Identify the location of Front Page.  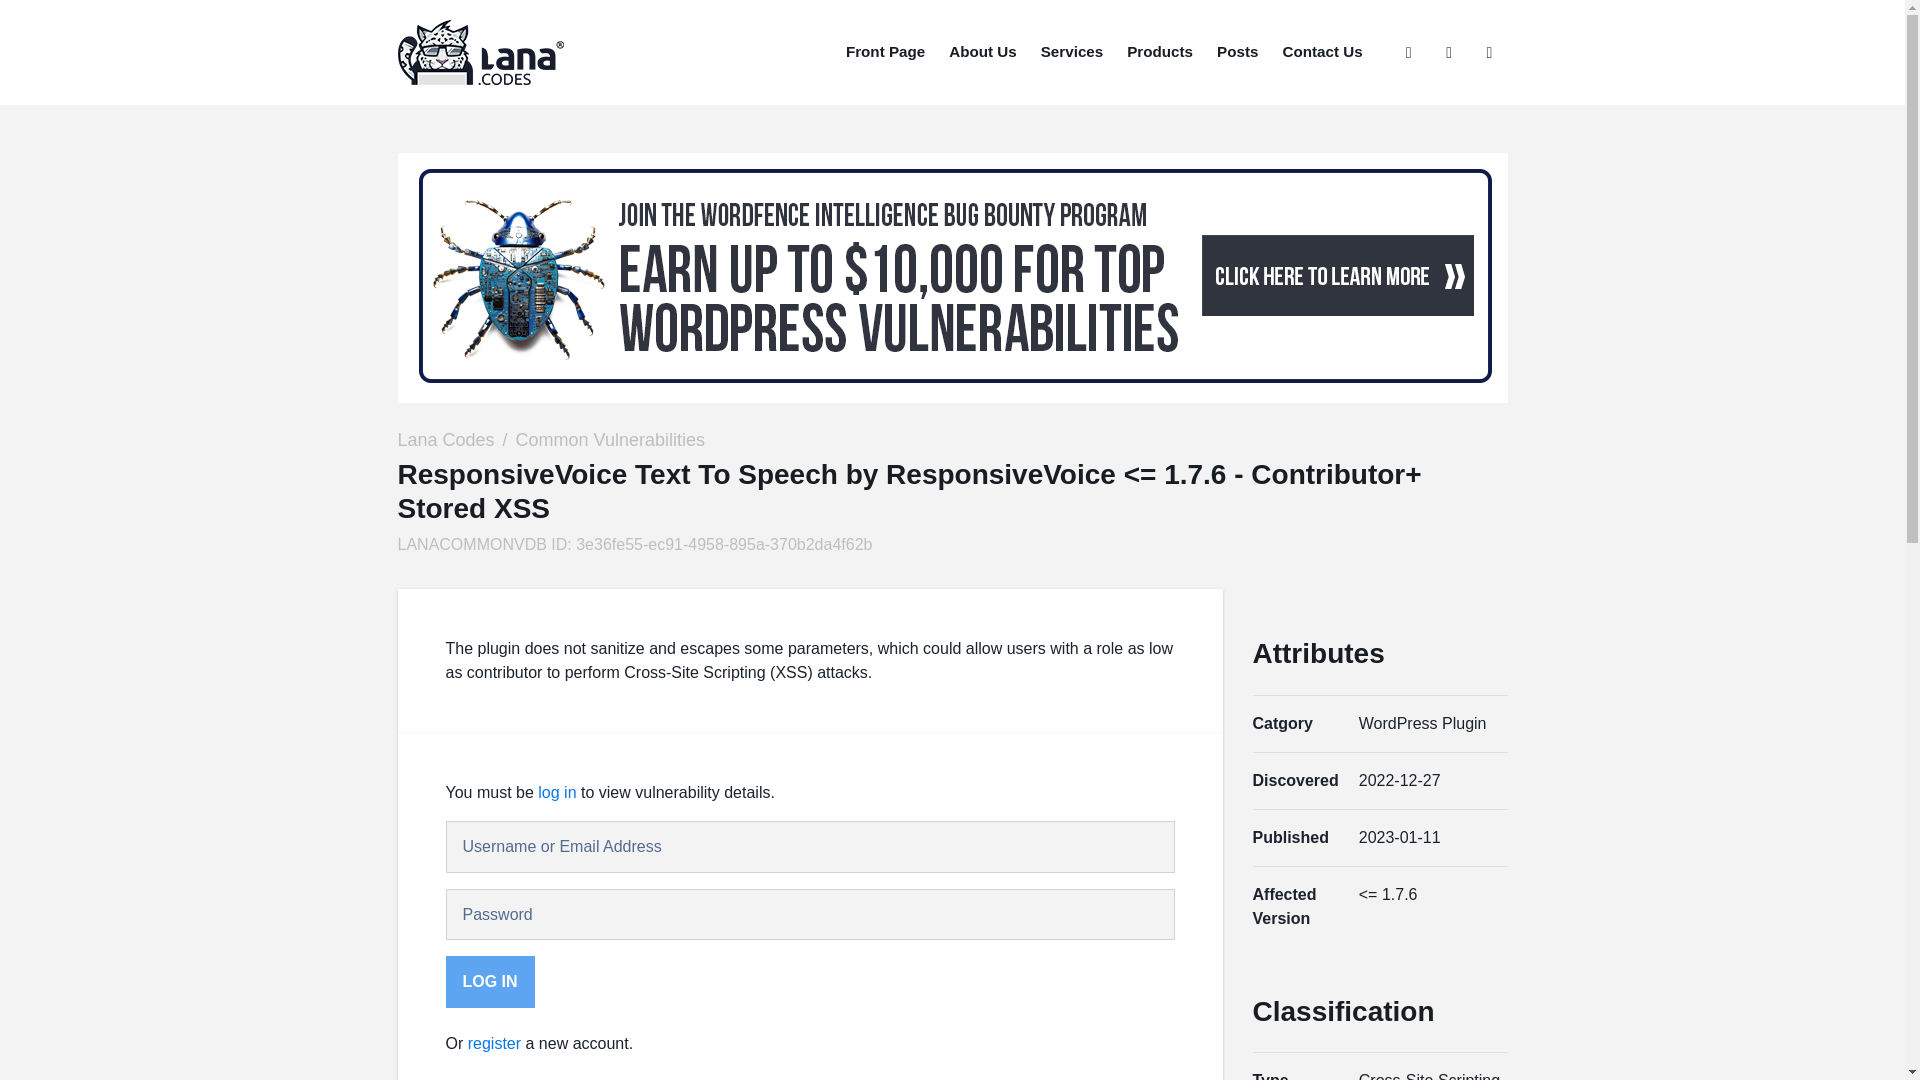
(884, 52).